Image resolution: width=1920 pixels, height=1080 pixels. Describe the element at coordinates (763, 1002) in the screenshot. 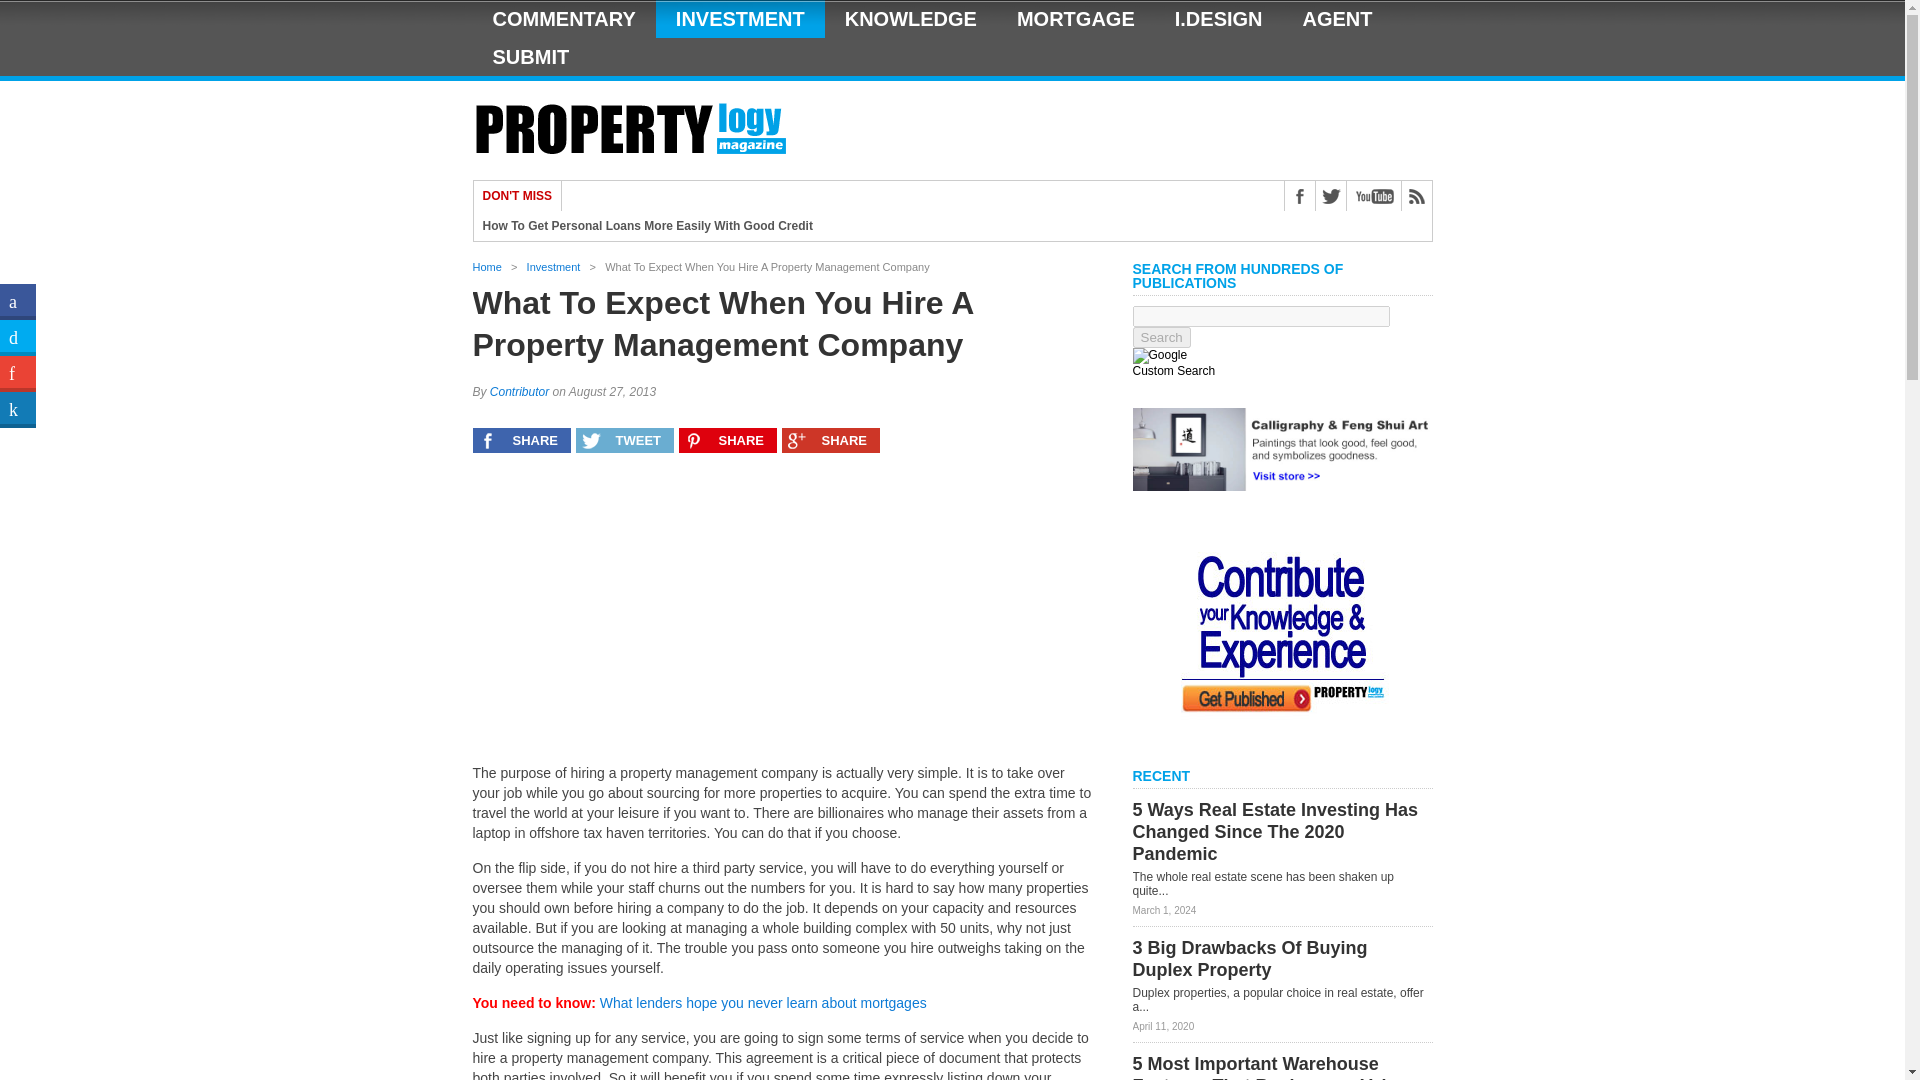

I see `What lenders hope you never learn about mortgages` at that location.